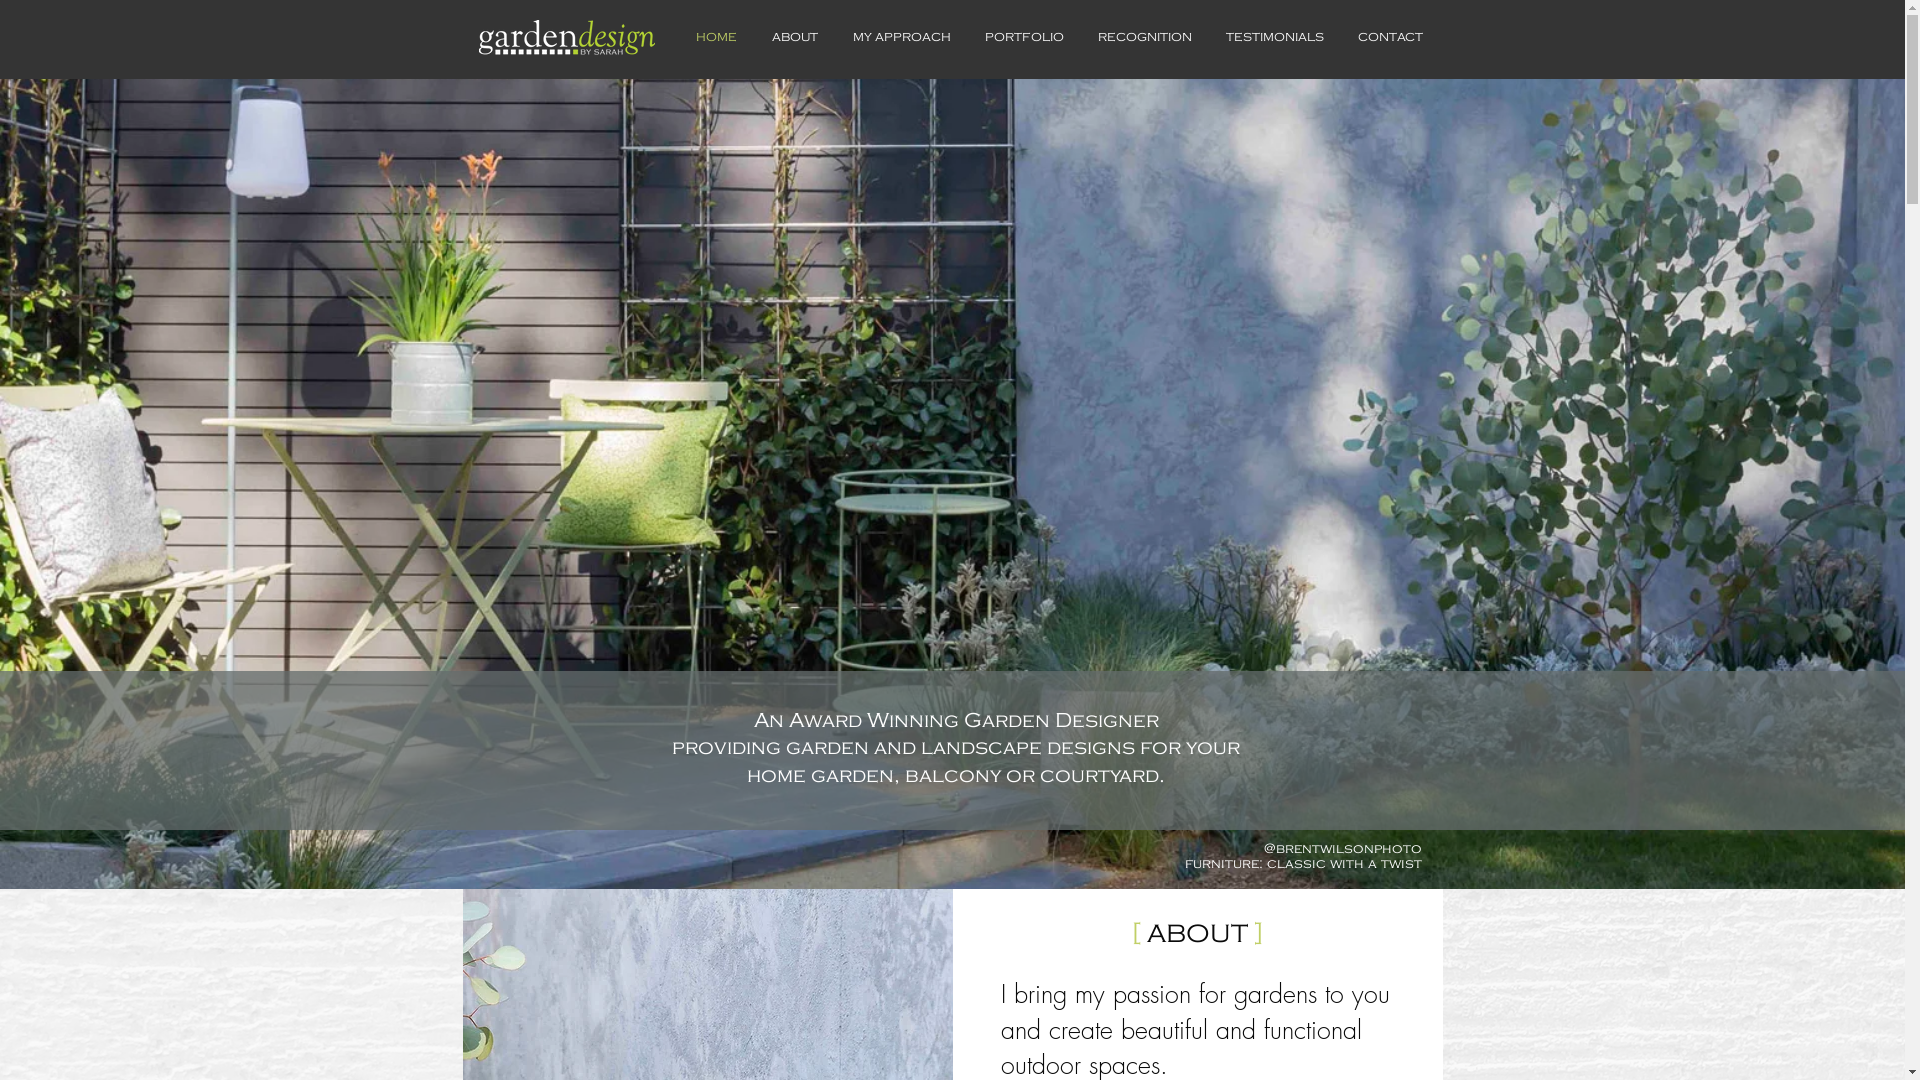 This screenshot has width=1920, height=1080. What do you see at coordinates (716, 38) in the screenshot?
I see `HOME` at bounding box center [716, 38].